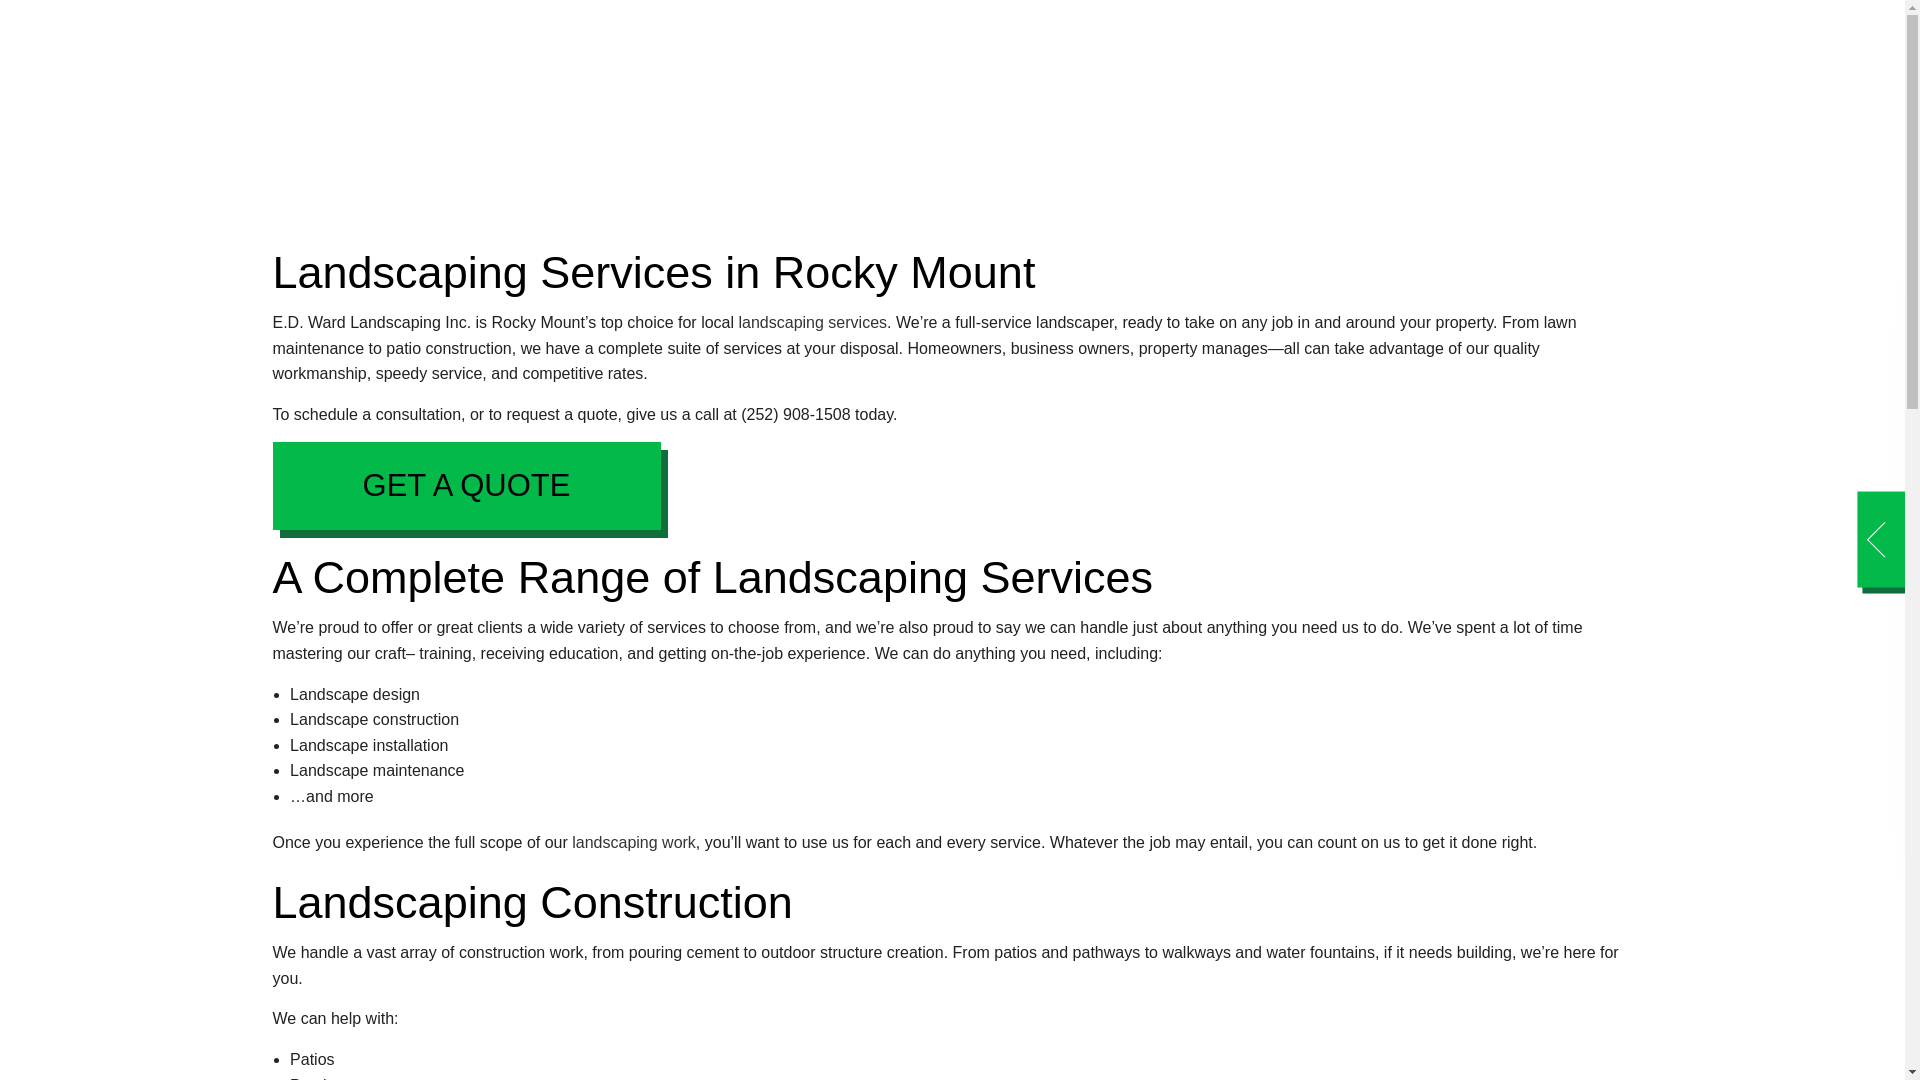 Image resolution: width=1920 pixels, height=1080 pixels. Describe the element at coordinates (812, 322) in the screenshot. I see `Landscaping Services` at that location.